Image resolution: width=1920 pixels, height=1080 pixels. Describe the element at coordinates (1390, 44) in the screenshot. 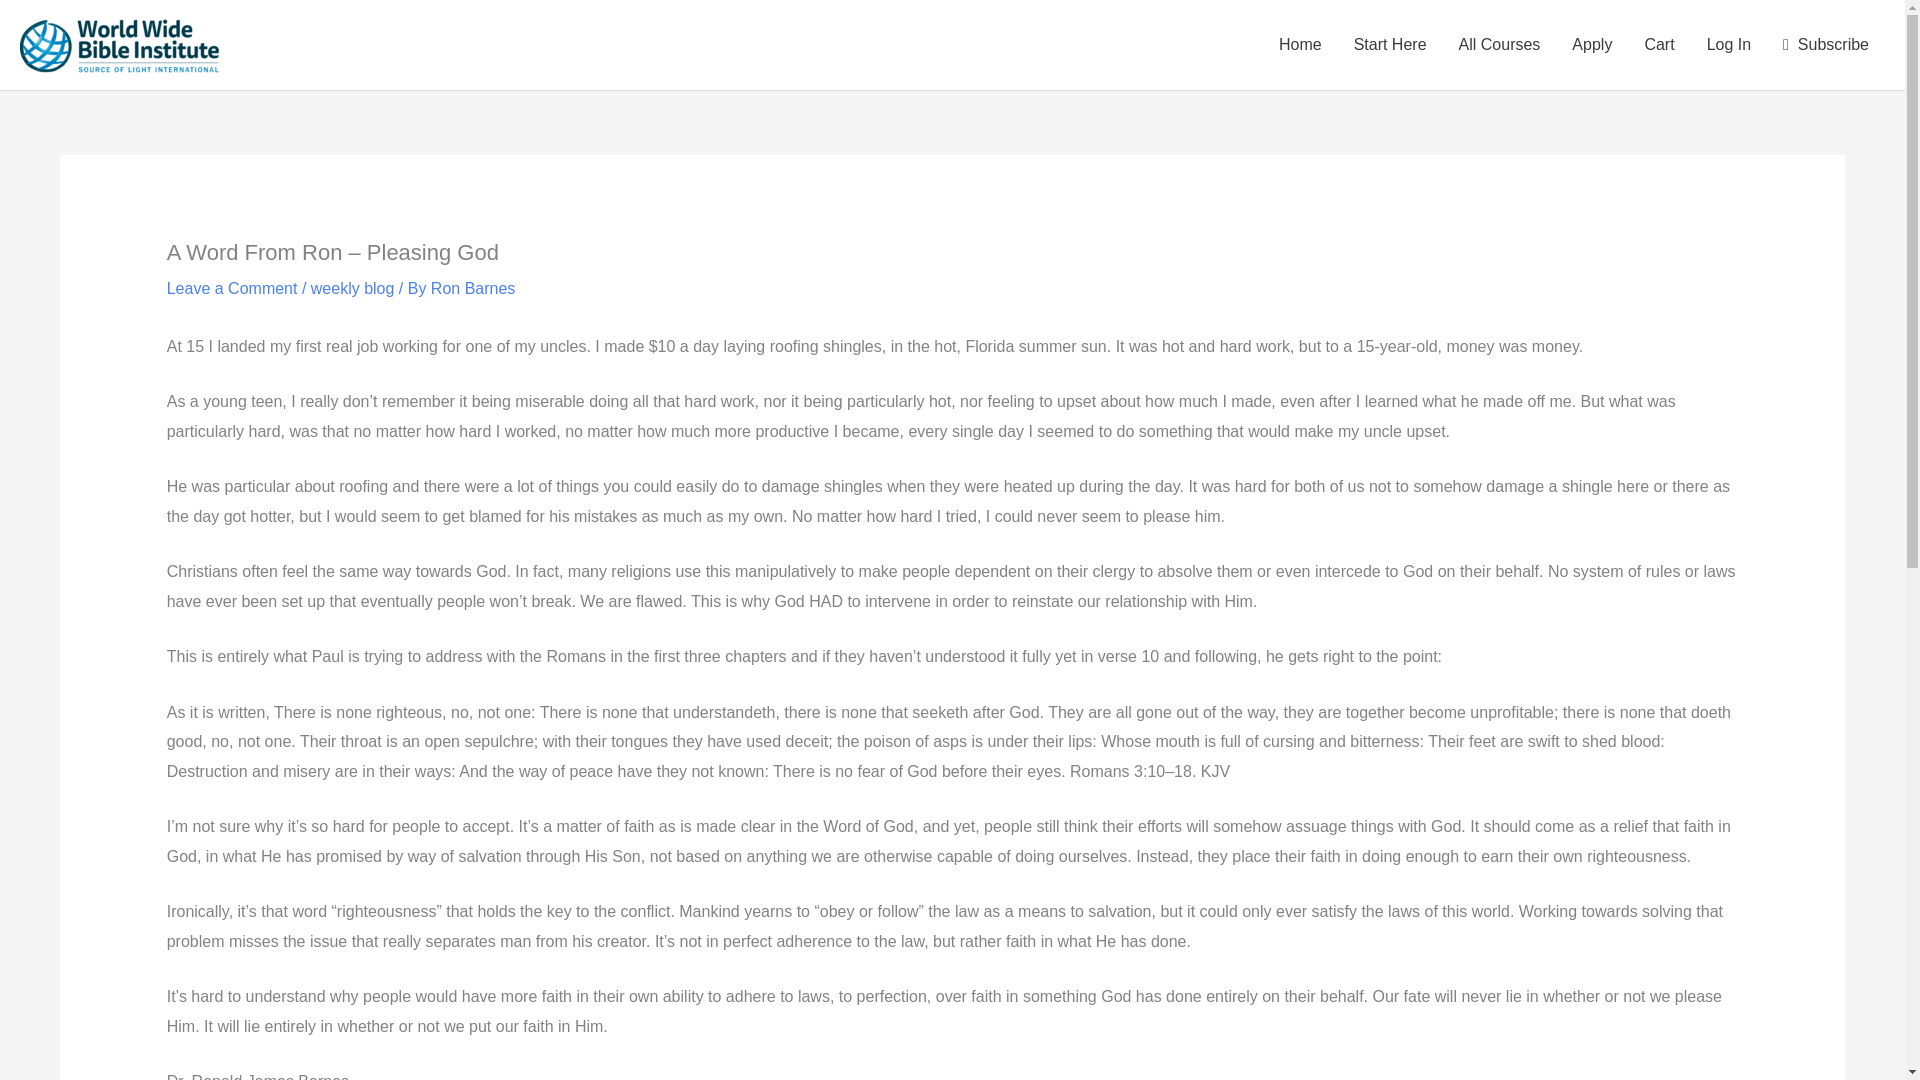

I see `Start Here` at that location.